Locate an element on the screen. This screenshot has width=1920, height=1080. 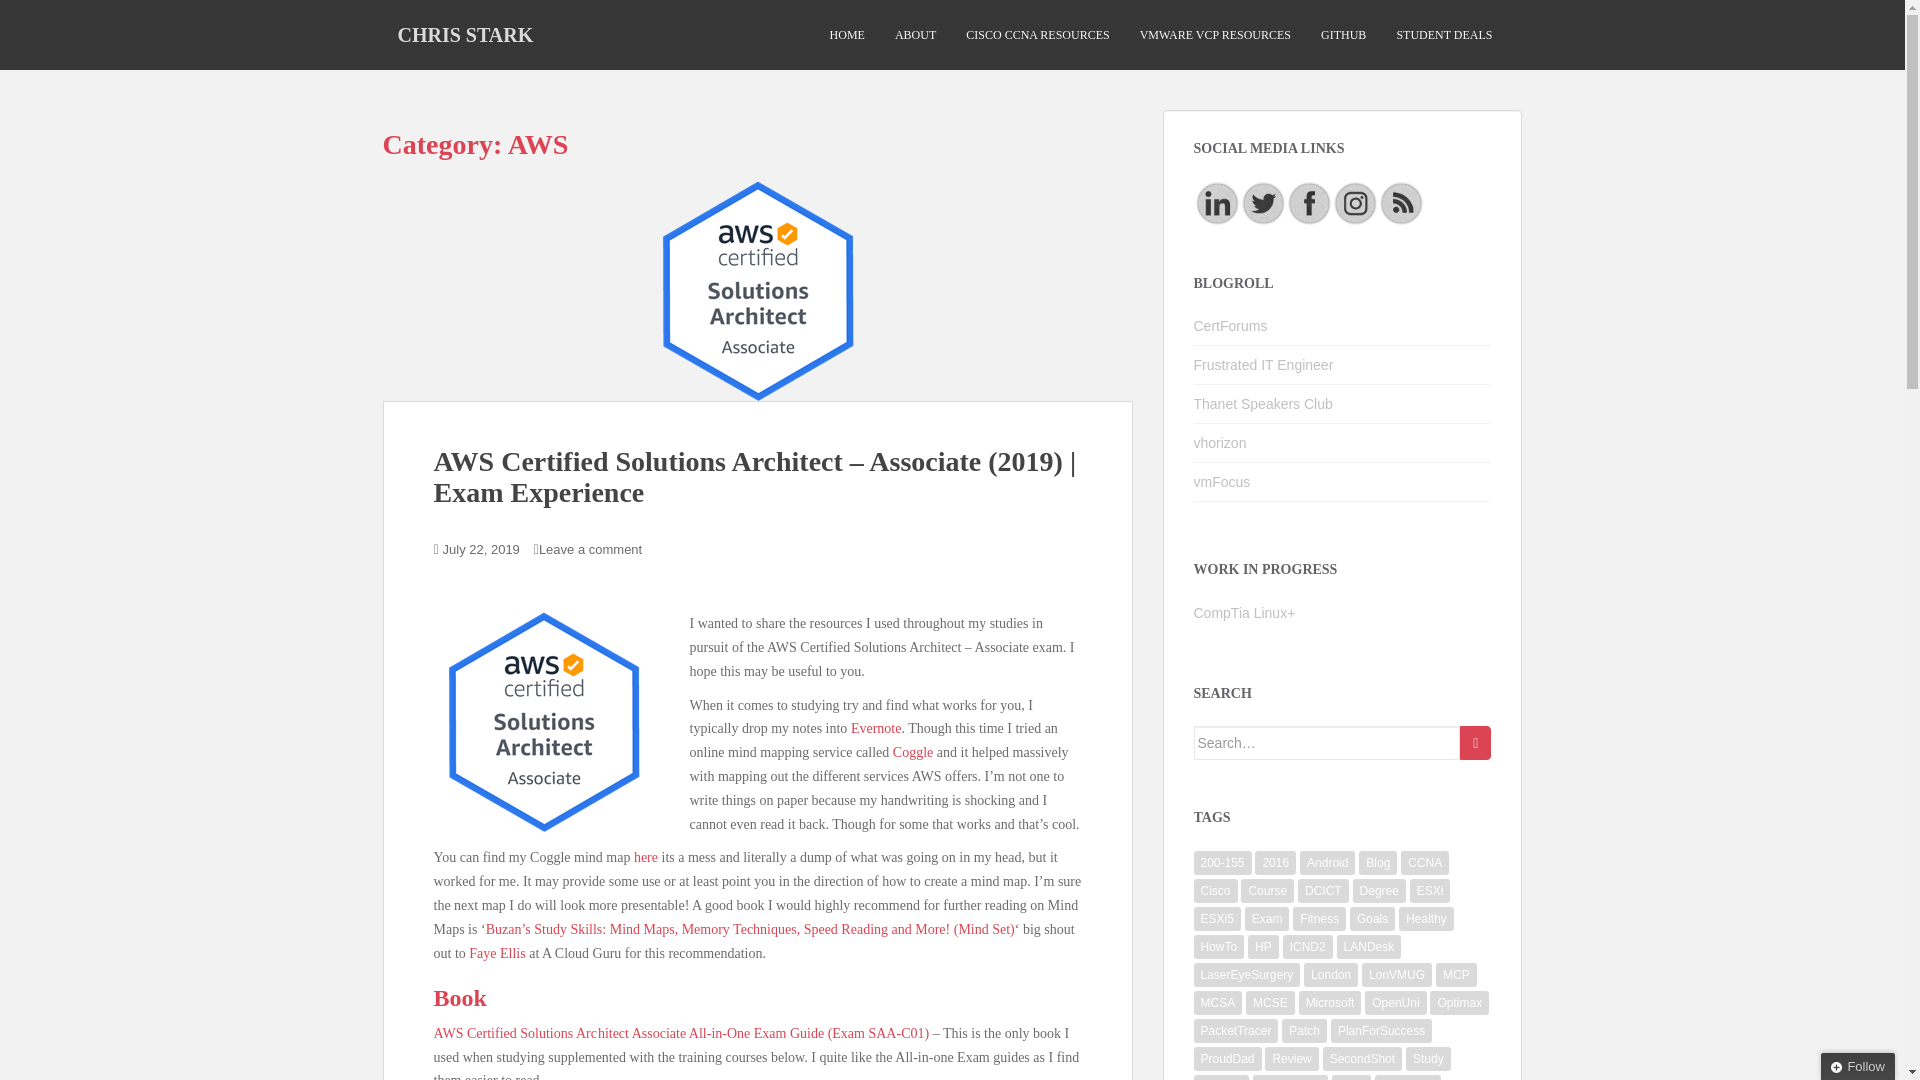
Frustrated IT Engineer is located at coordinates (1264, 364).